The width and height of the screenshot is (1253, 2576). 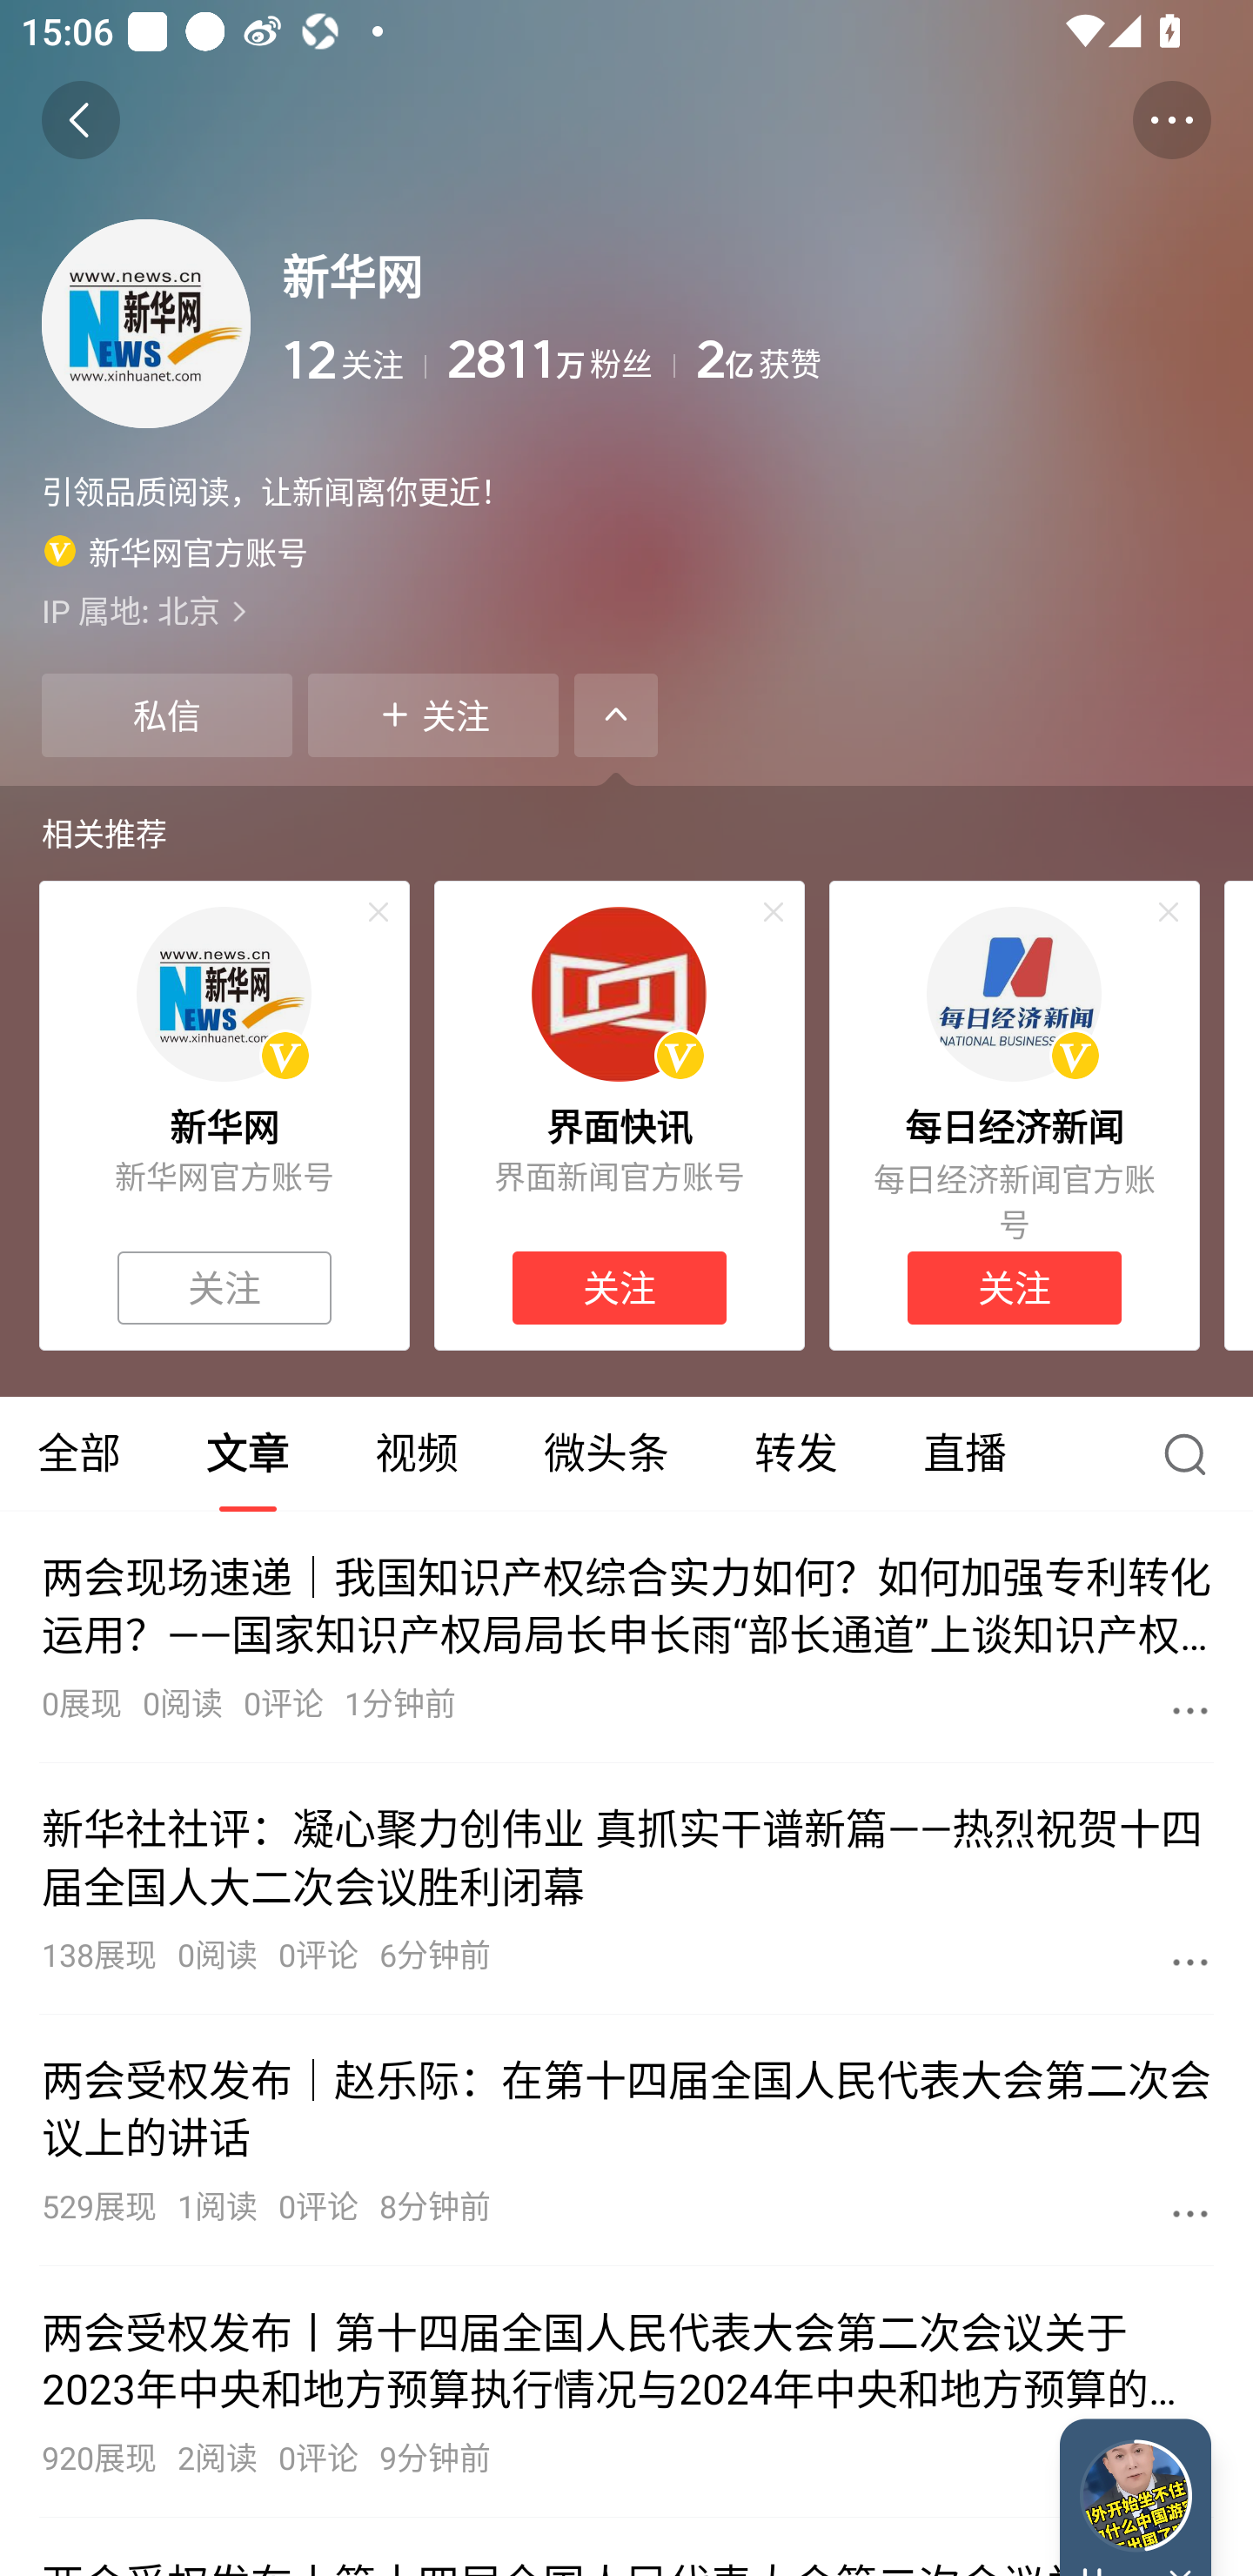 What do you see at coordinates (619, 994) in the screenshot?
I see `界面快讯头像` at bounding box center [619, 994].